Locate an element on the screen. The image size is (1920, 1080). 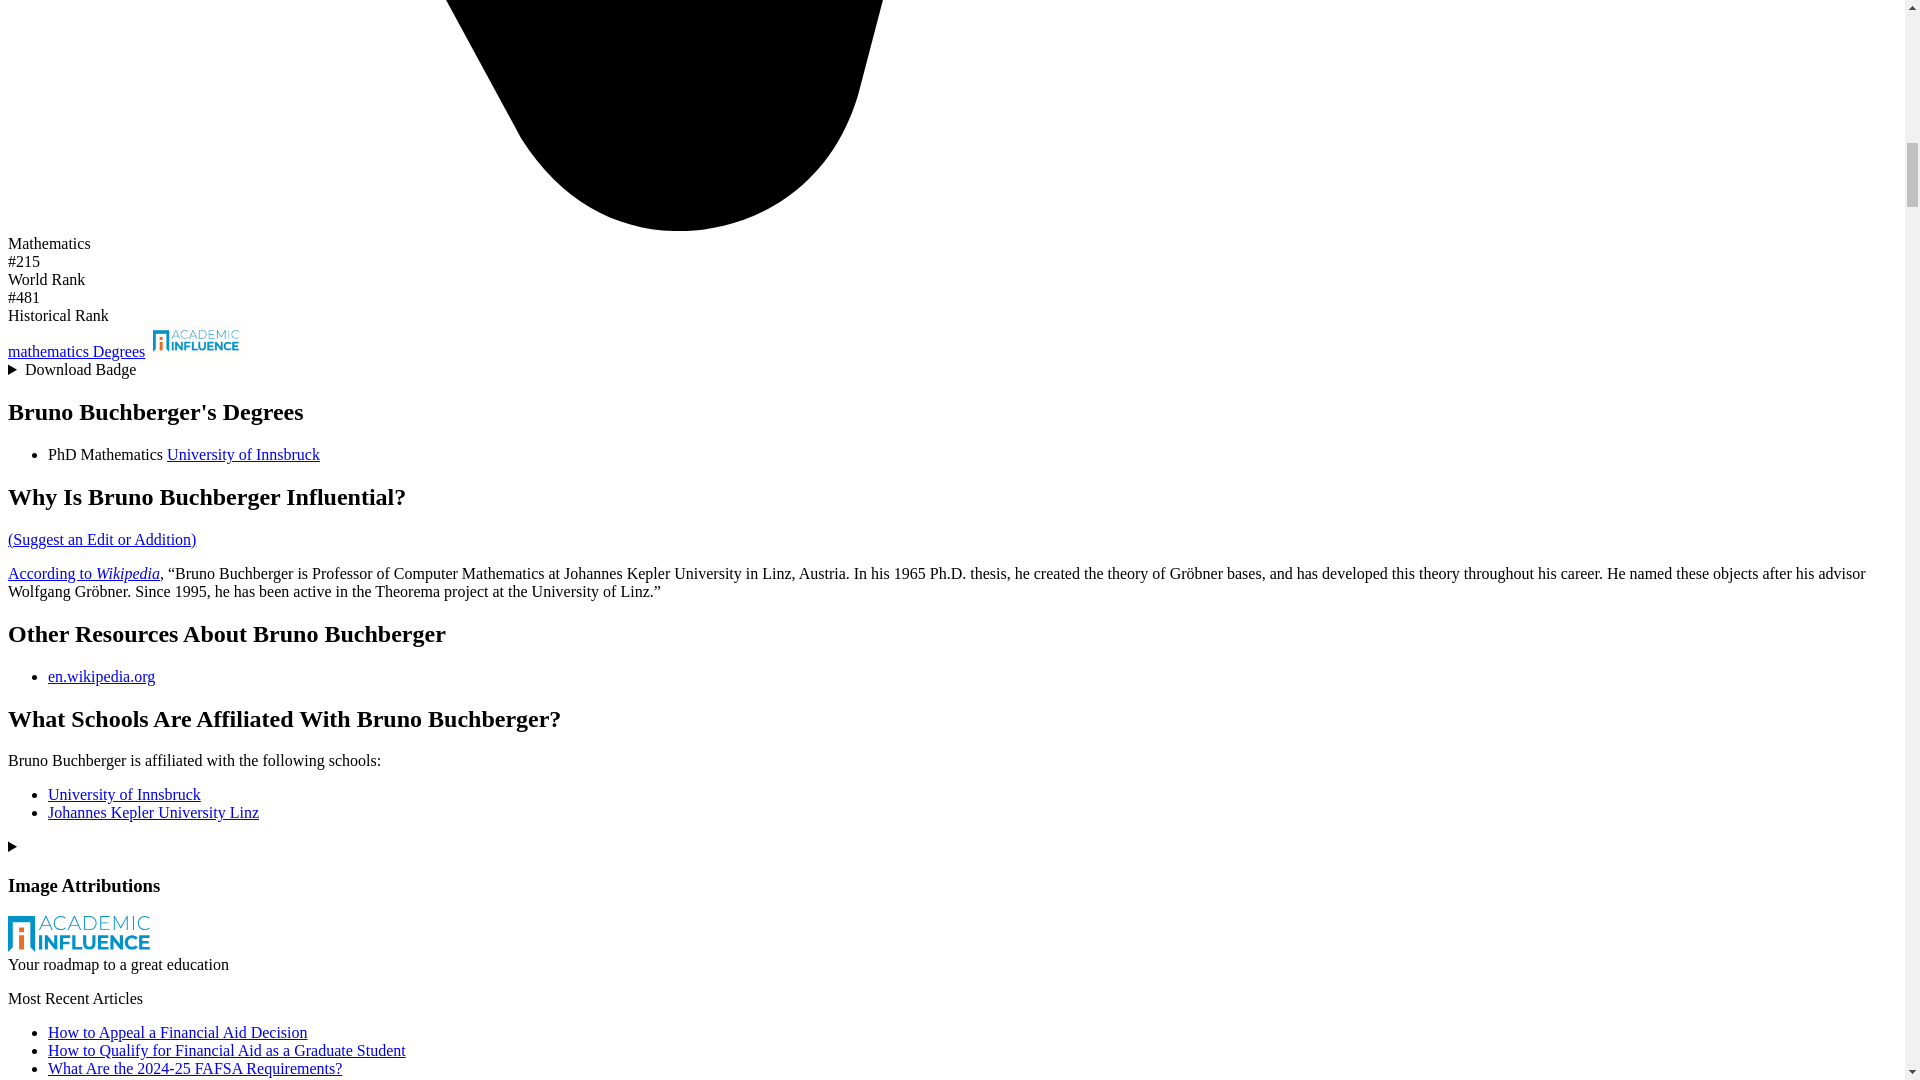
mathematics Degrees is located at coordinates (76, 351).